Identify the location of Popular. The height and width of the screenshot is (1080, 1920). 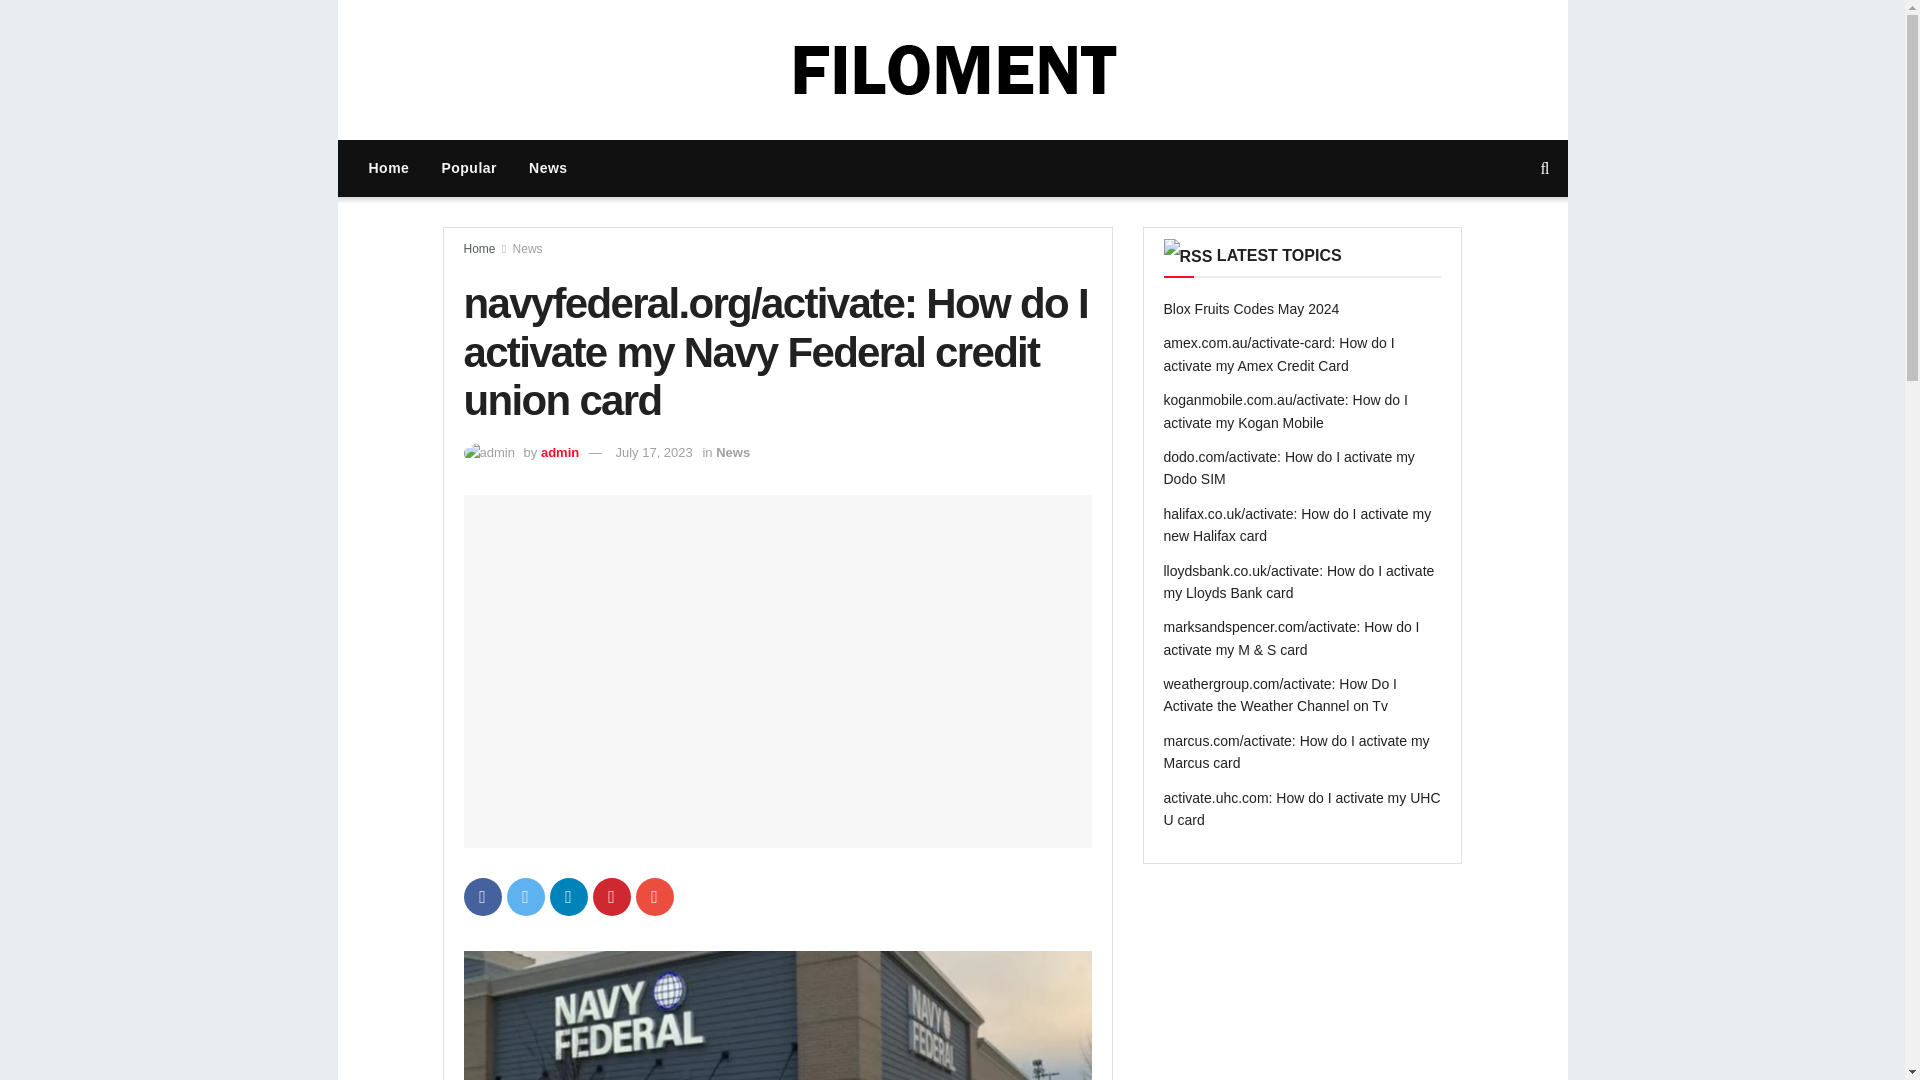
(468, 168).